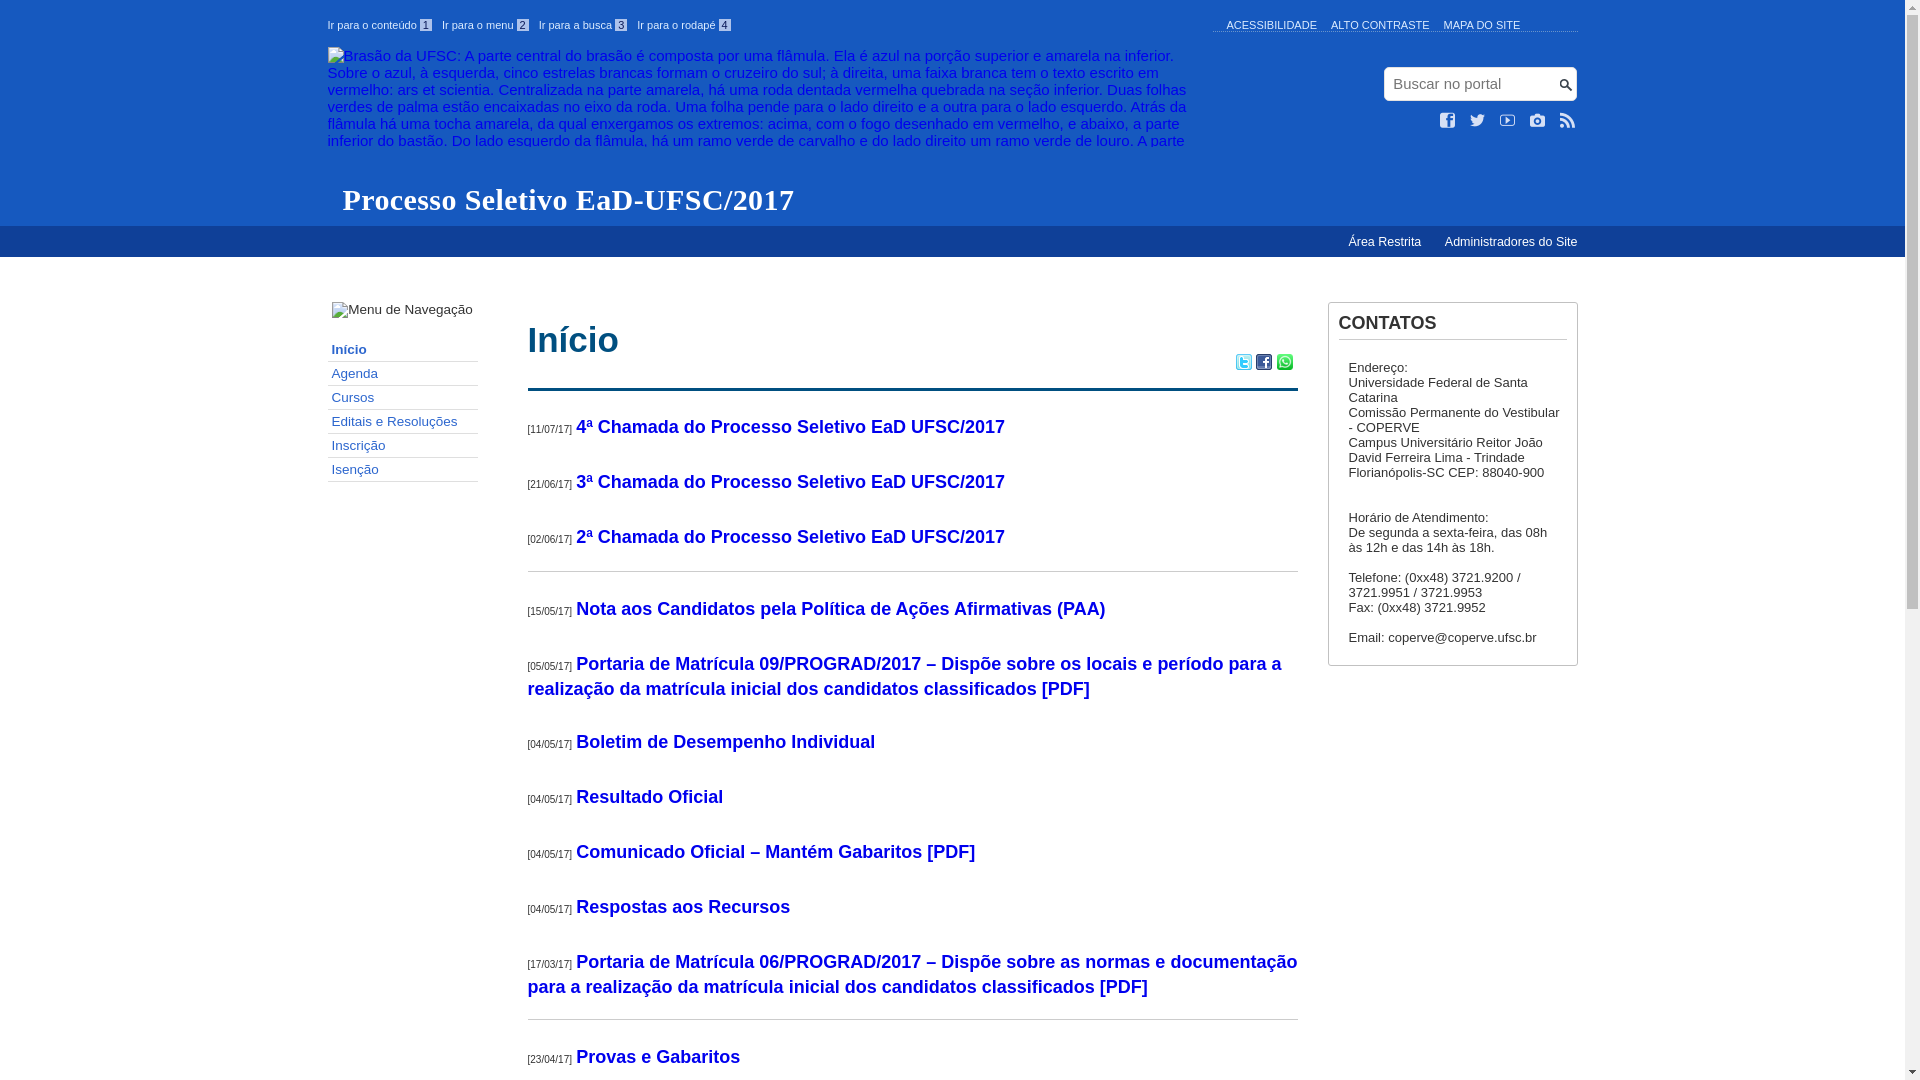 The image size is (1920, 1080). I want to click on ACESSIBILIDADE, so click(1271, 25).